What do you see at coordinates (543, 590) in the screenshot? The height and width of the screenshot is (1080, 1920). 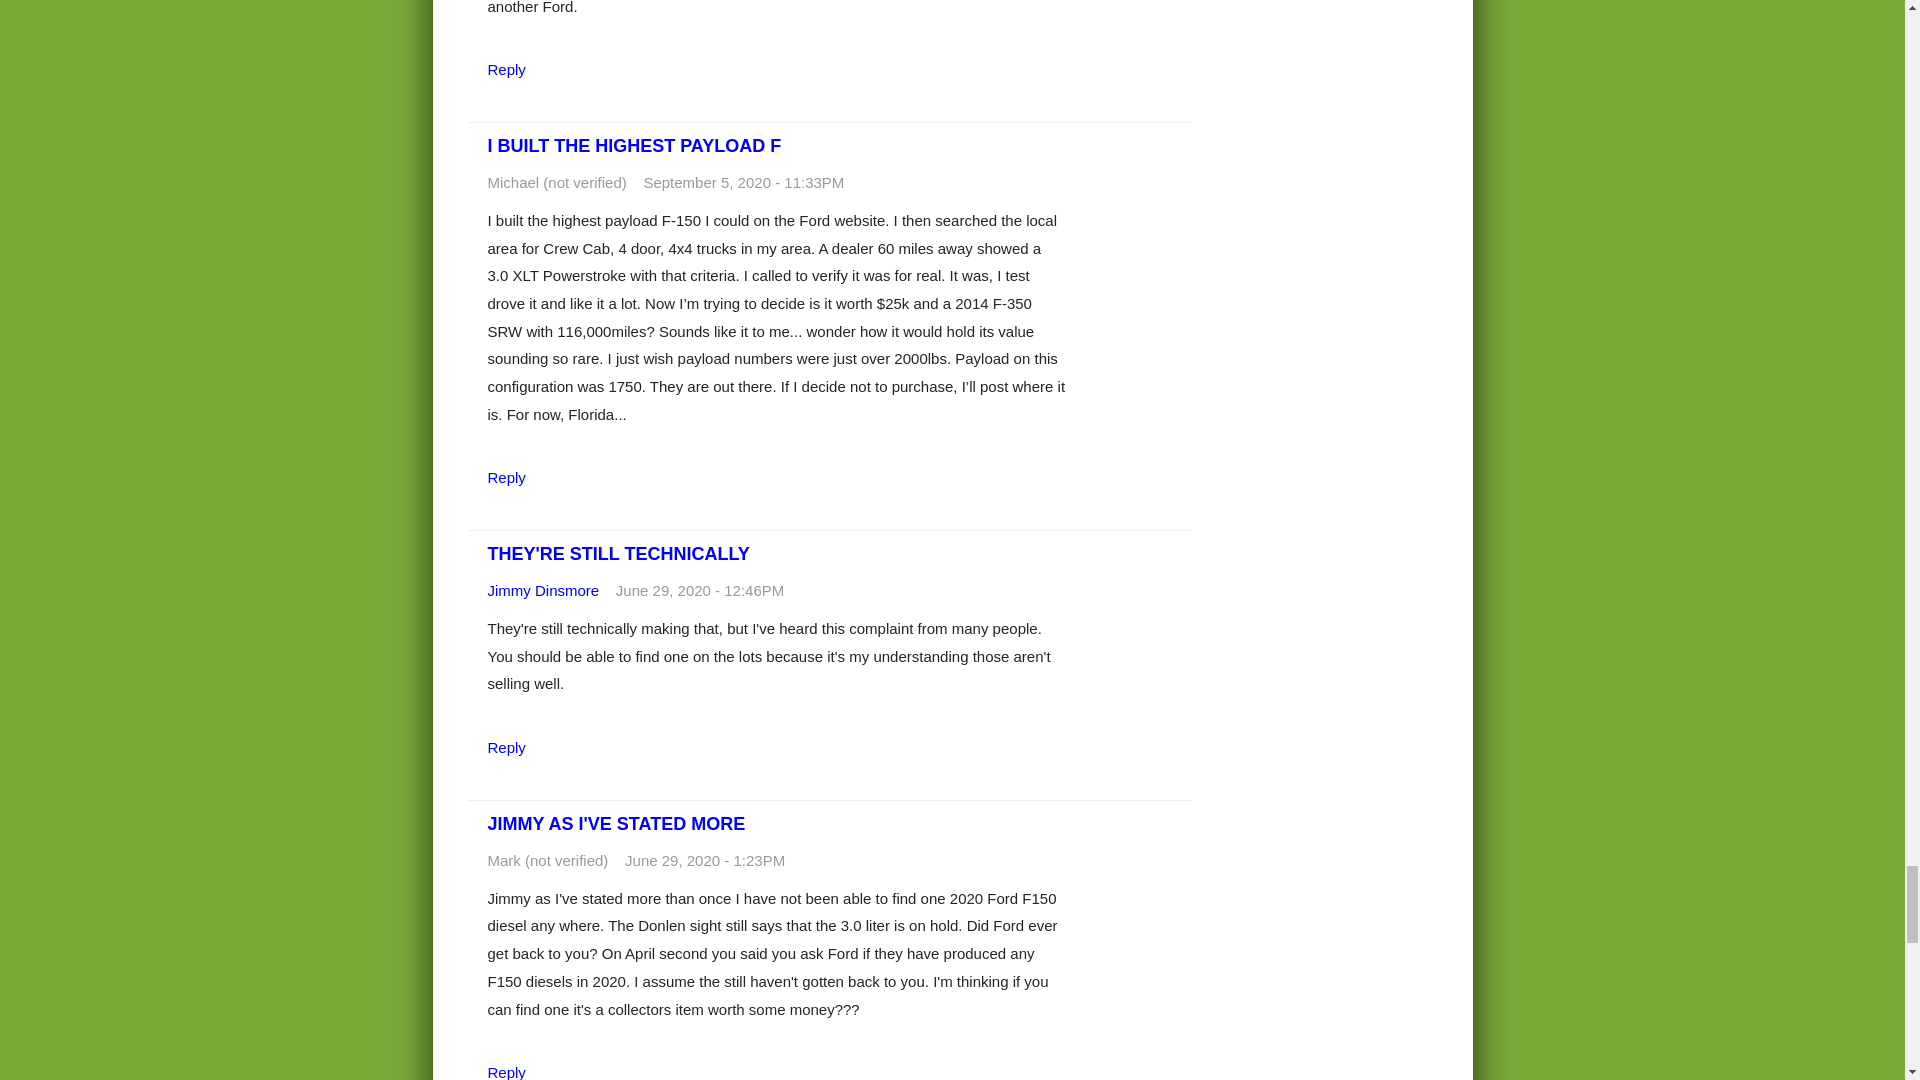 I see `View user profile.` at bounding box center [543, 590].